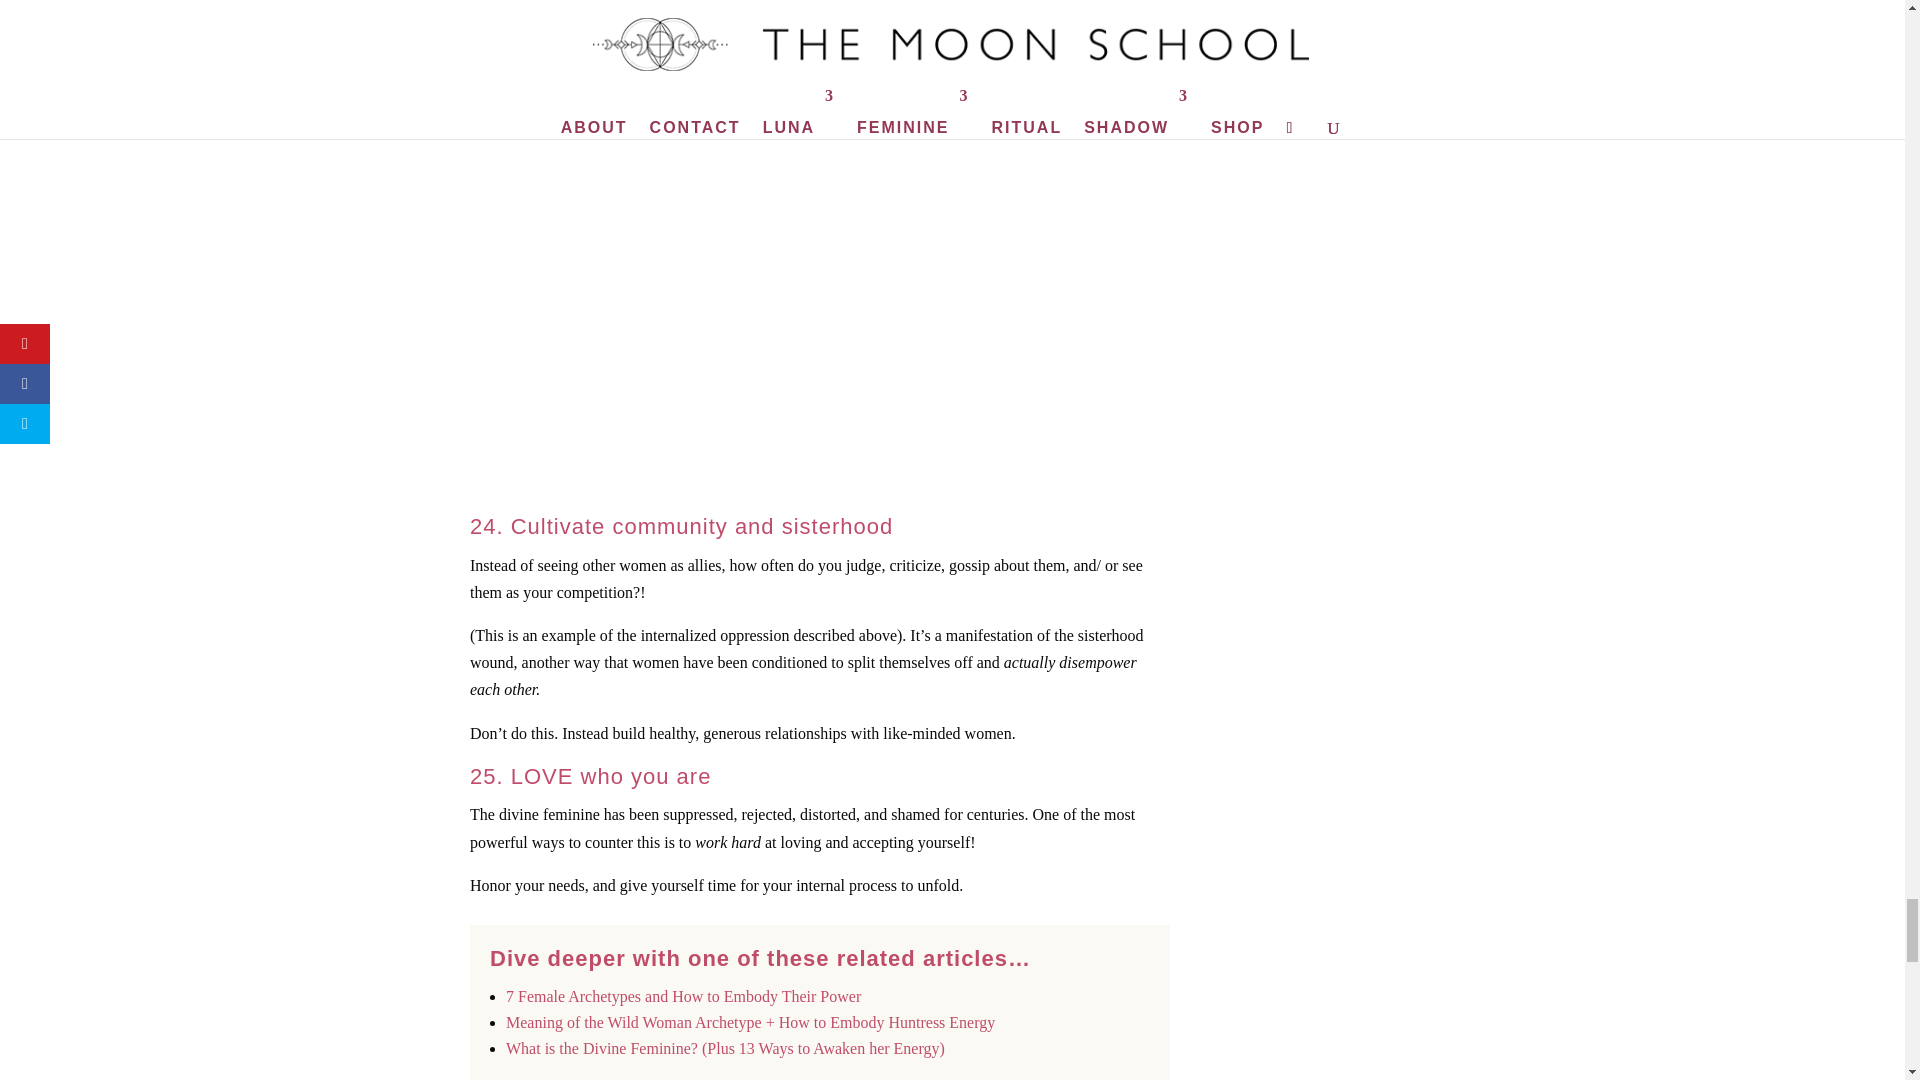 The height and width of the screenshot is (1080, 1920). Describe the element at coordinates (683, 996) in the screenshot. I see `7 Female Archetypes and How to Embody Their Power` at that location.